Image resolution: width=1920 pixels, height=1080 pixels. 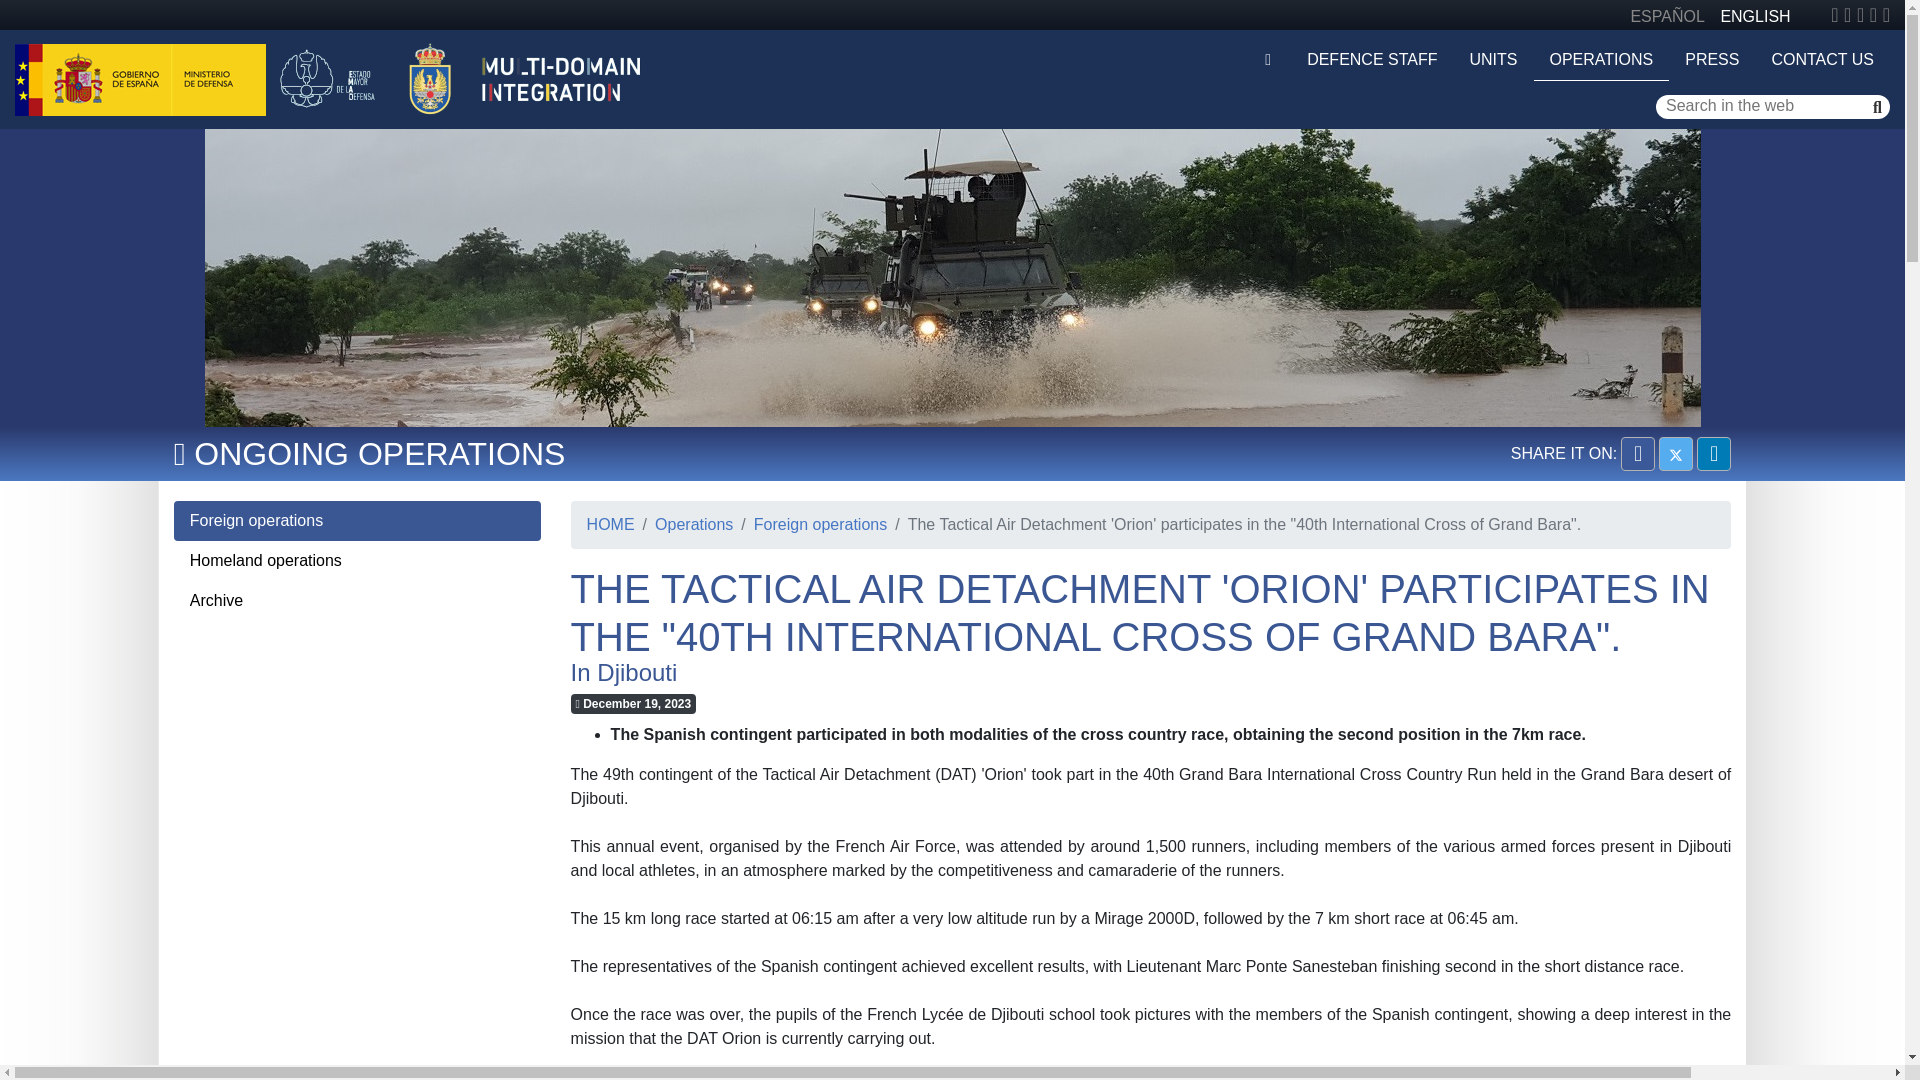 What do you see at coordinates (358, 521) in the screenshot?
I see `Foreign operations` at bounding box center [358, 521].